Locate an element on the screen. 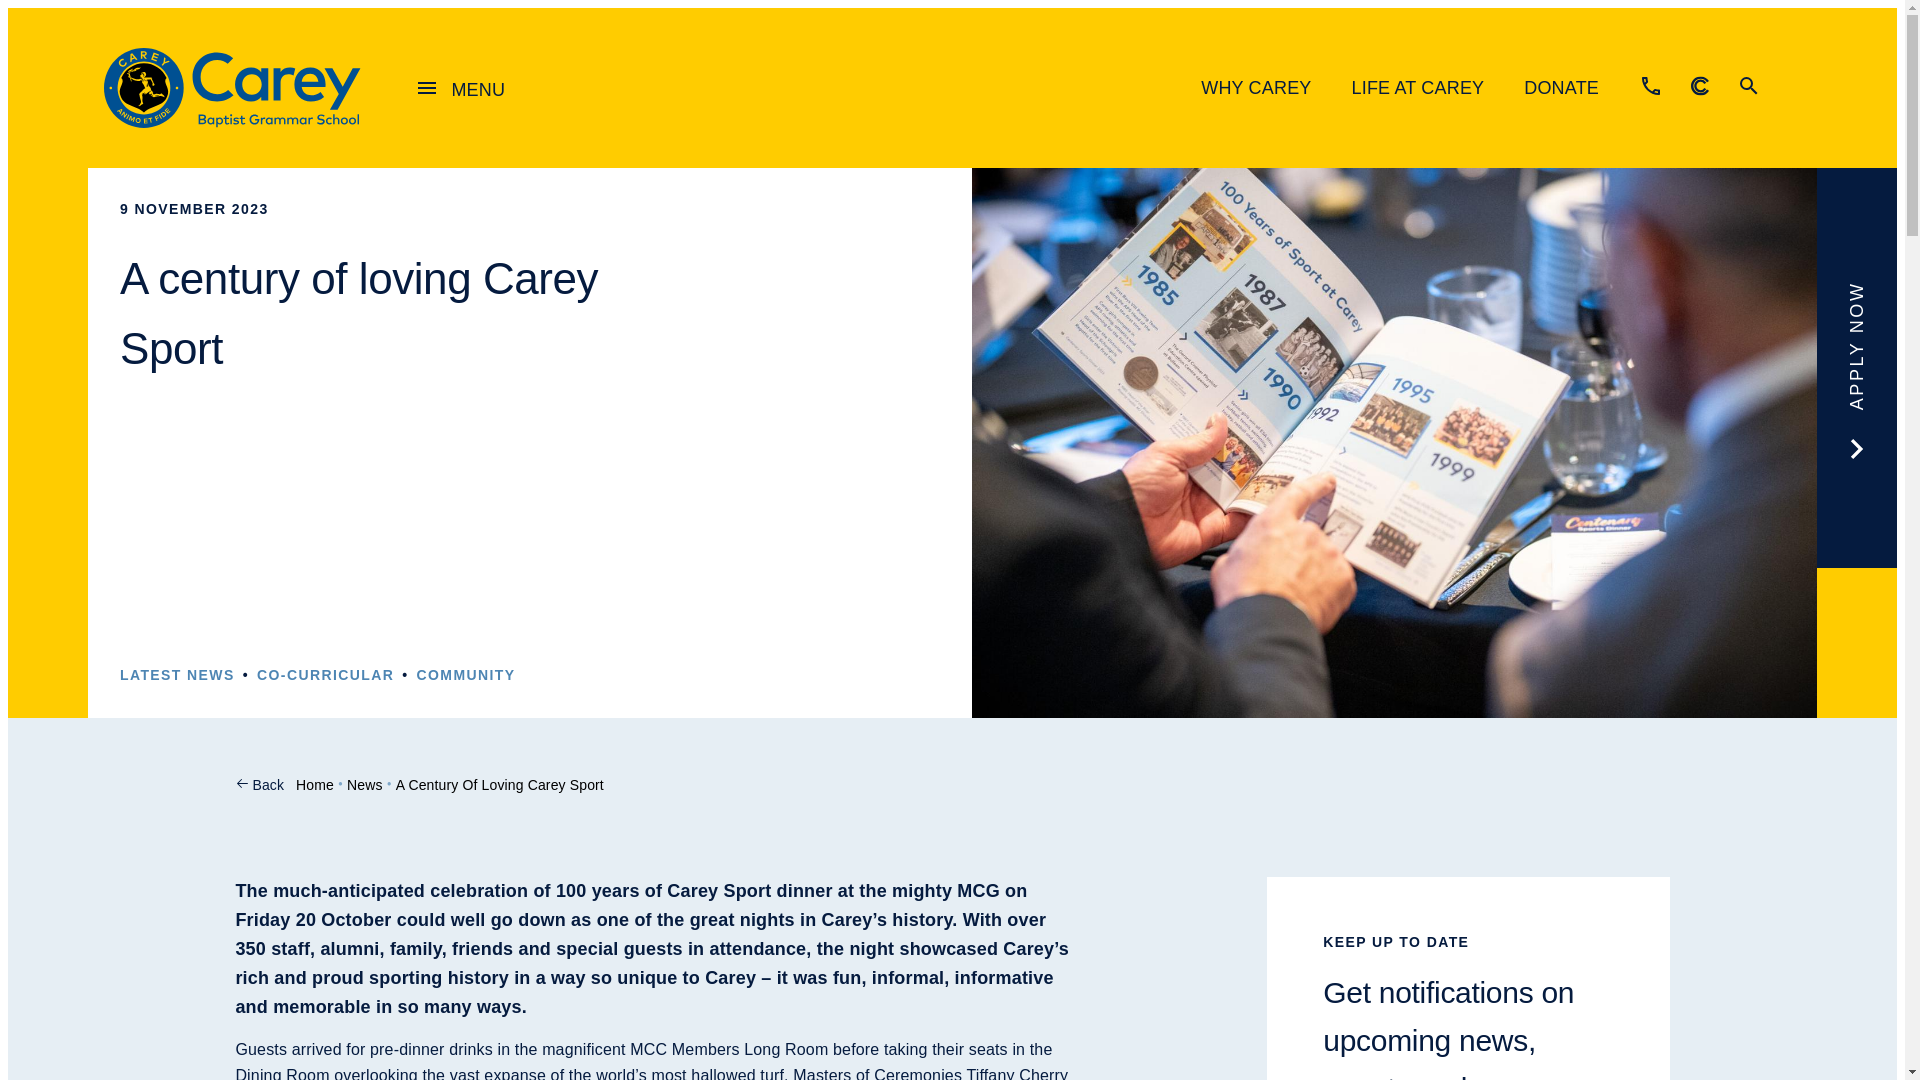  A Century Of Loving Carey Sport is located at coordinates (500, 784).